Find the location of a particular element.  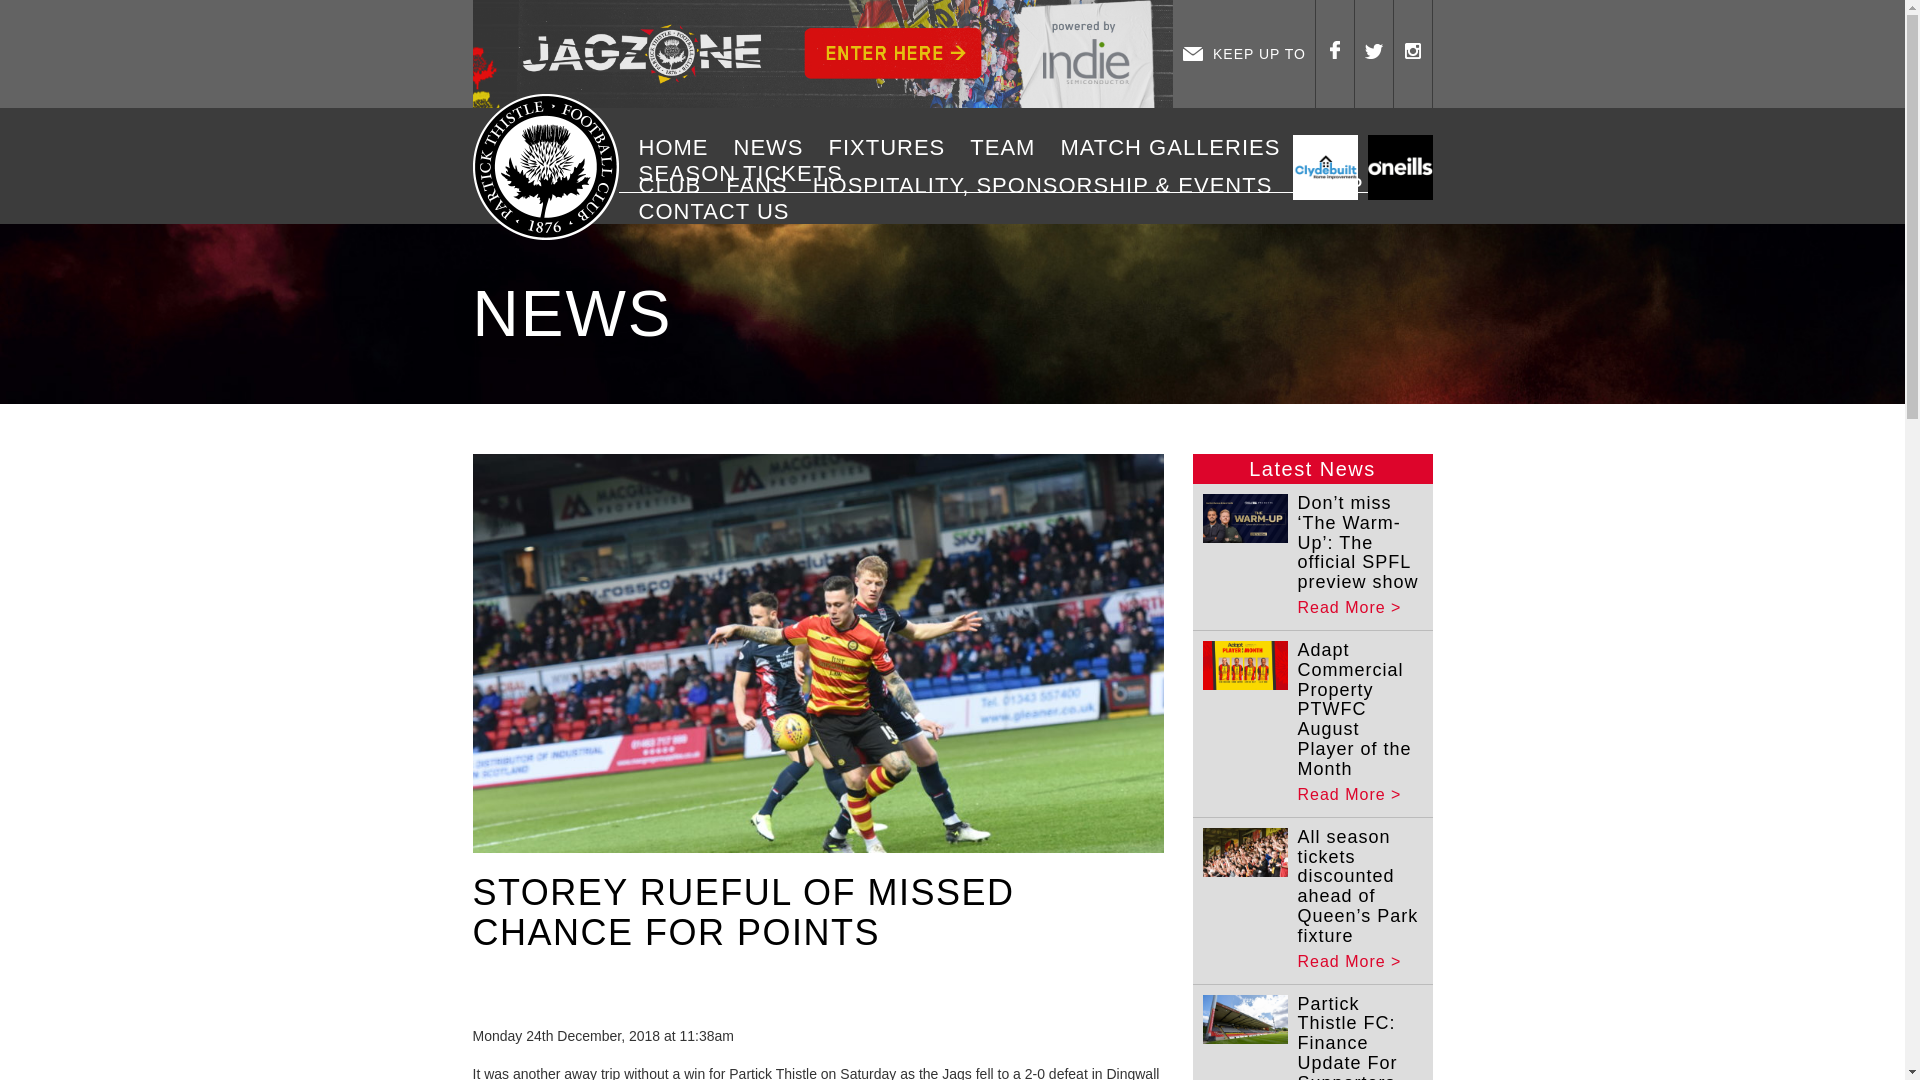

MATCH GALLERIES is located at coordinates (1176, 148).